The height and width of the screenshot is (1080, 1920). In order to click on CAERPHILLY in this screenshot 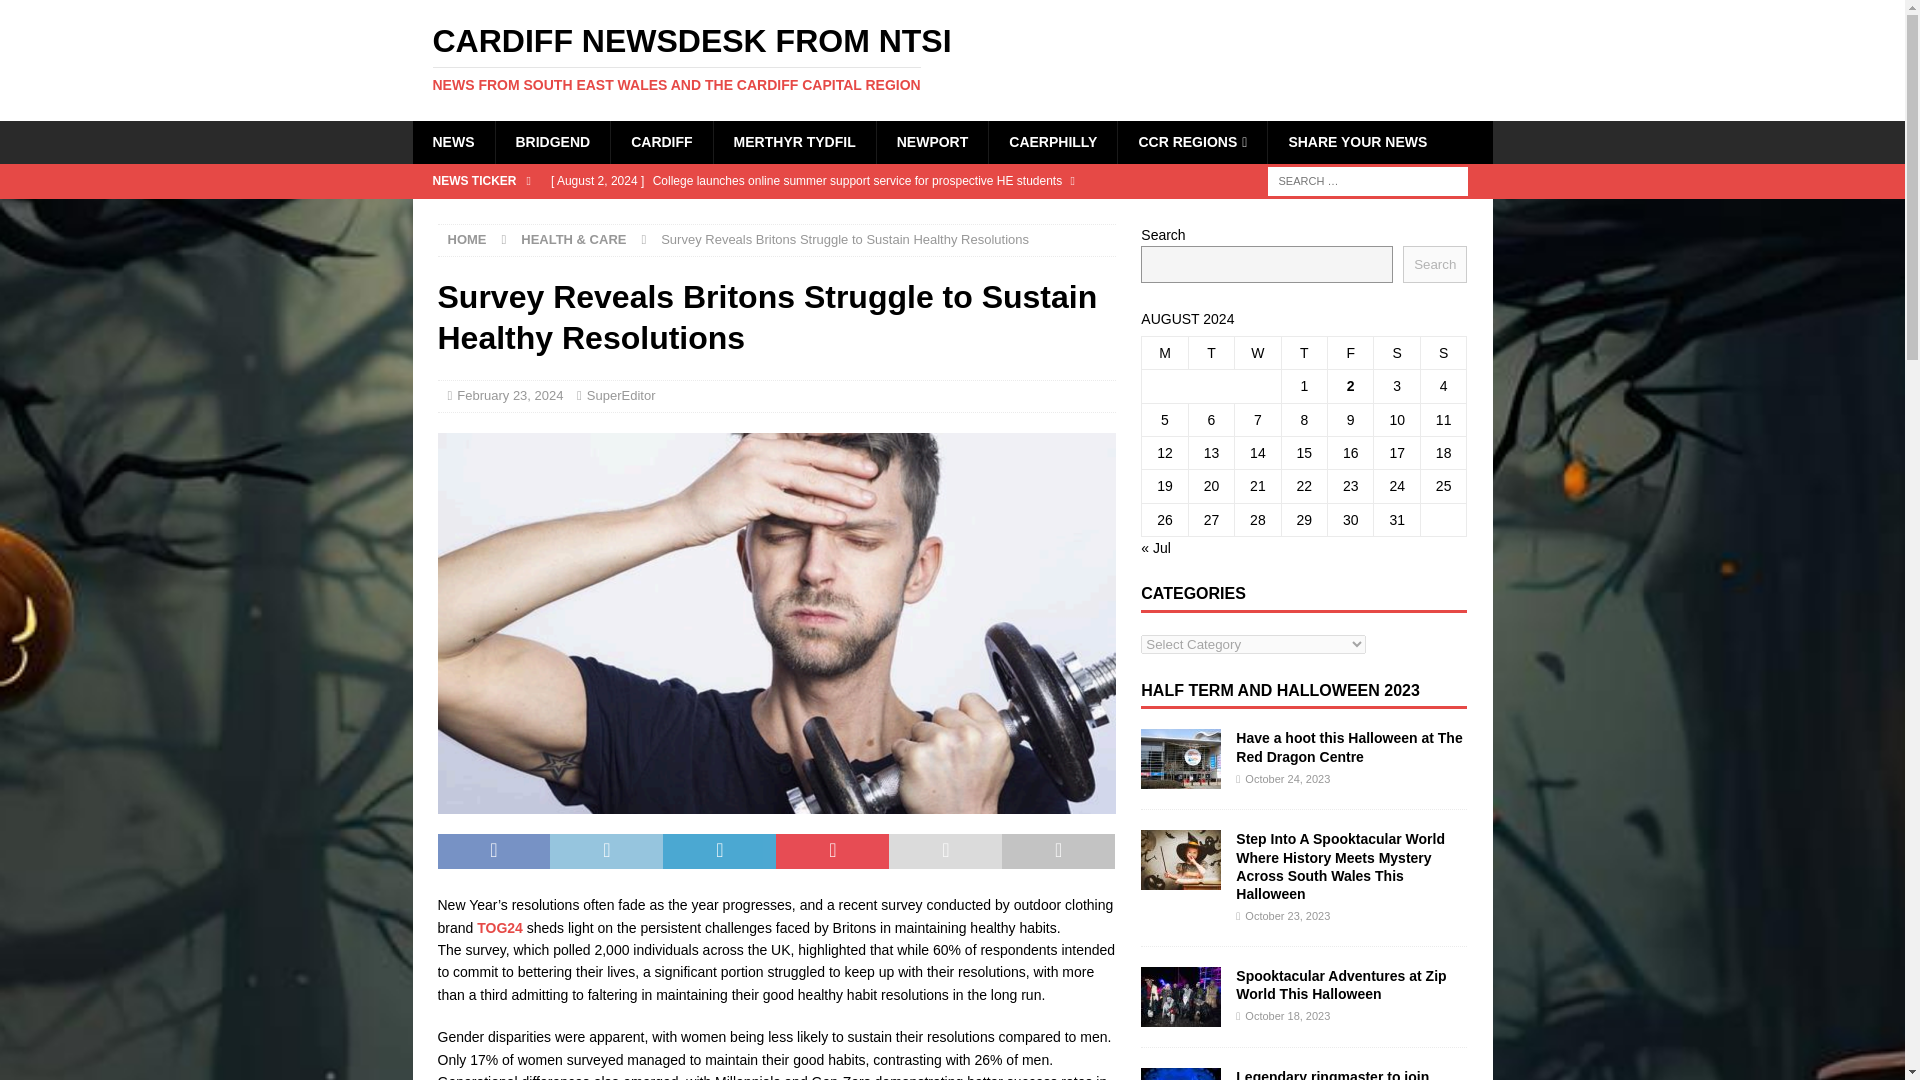, I will do `click(1052, 142)`.